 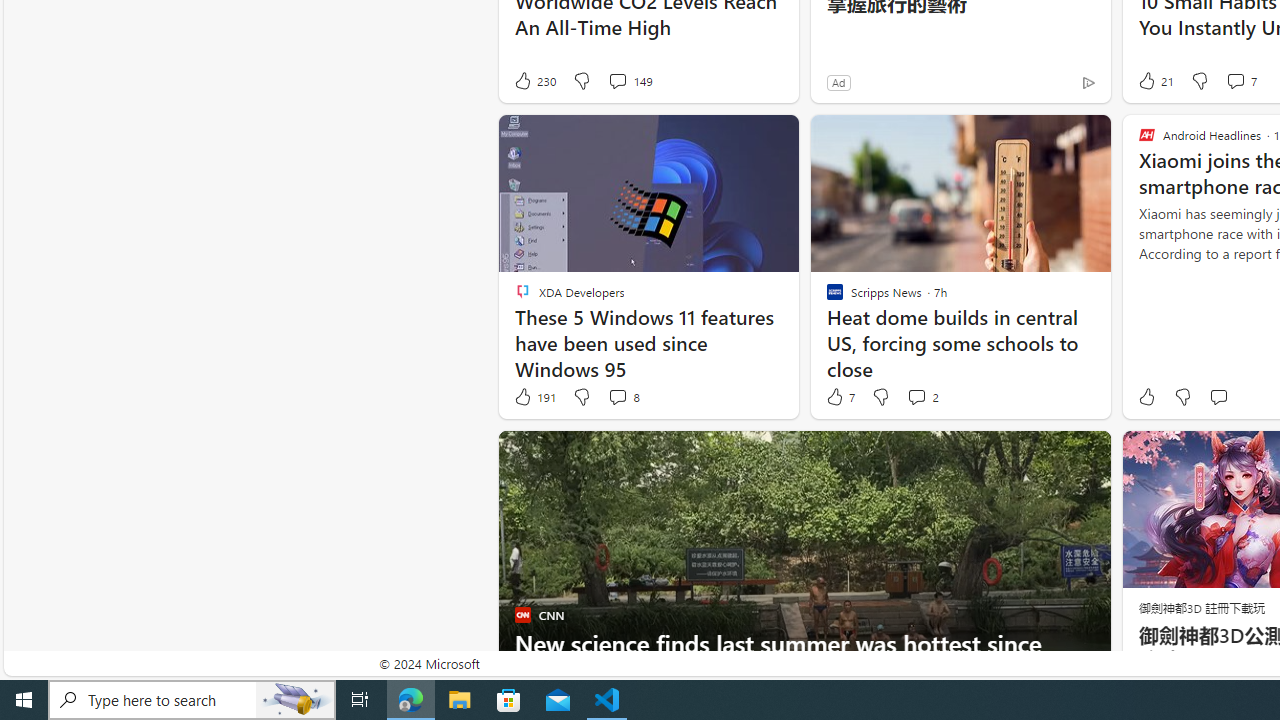 What do you see at coordinates (617, 396) in the screenshot?
I see `View comments 8 Comment` at bounding box center [617, 396].